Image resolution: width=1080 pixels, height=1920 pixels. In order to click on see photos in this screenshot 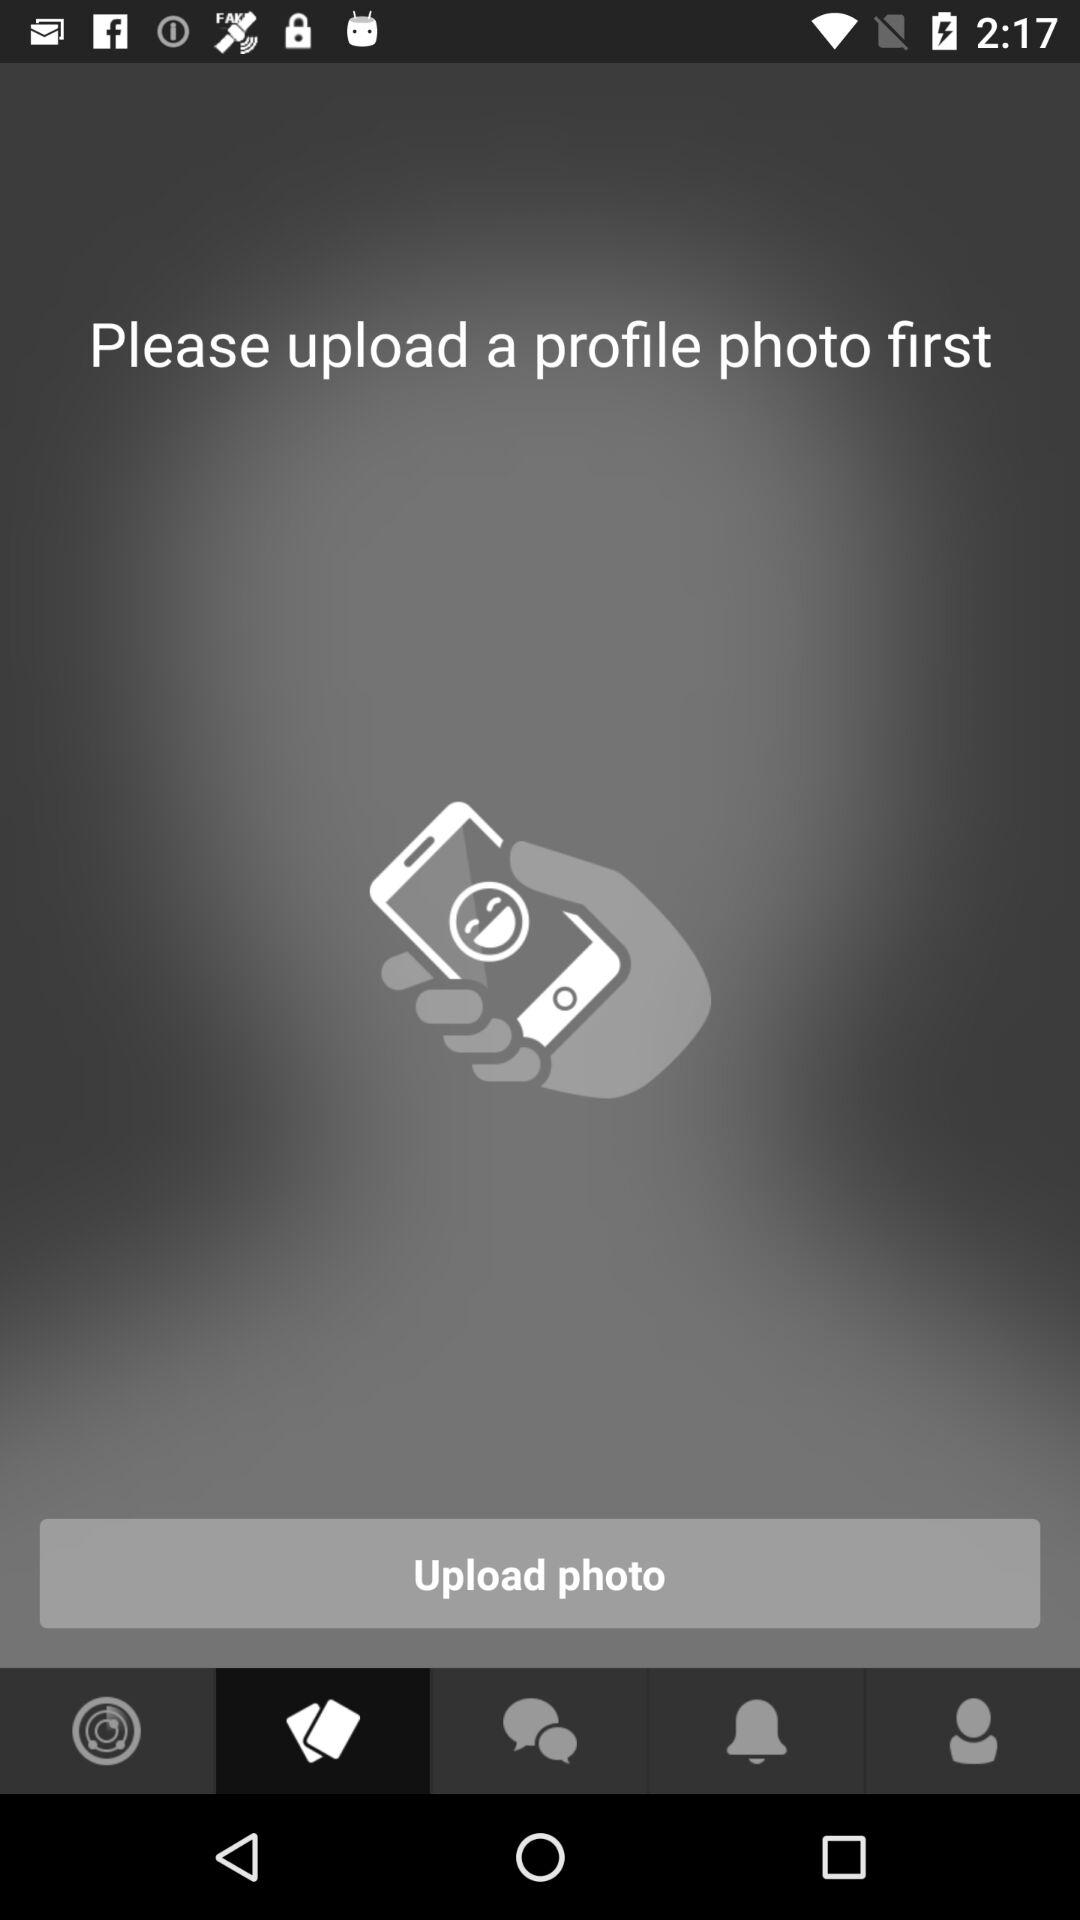, I will do `click(106, 1731)`.